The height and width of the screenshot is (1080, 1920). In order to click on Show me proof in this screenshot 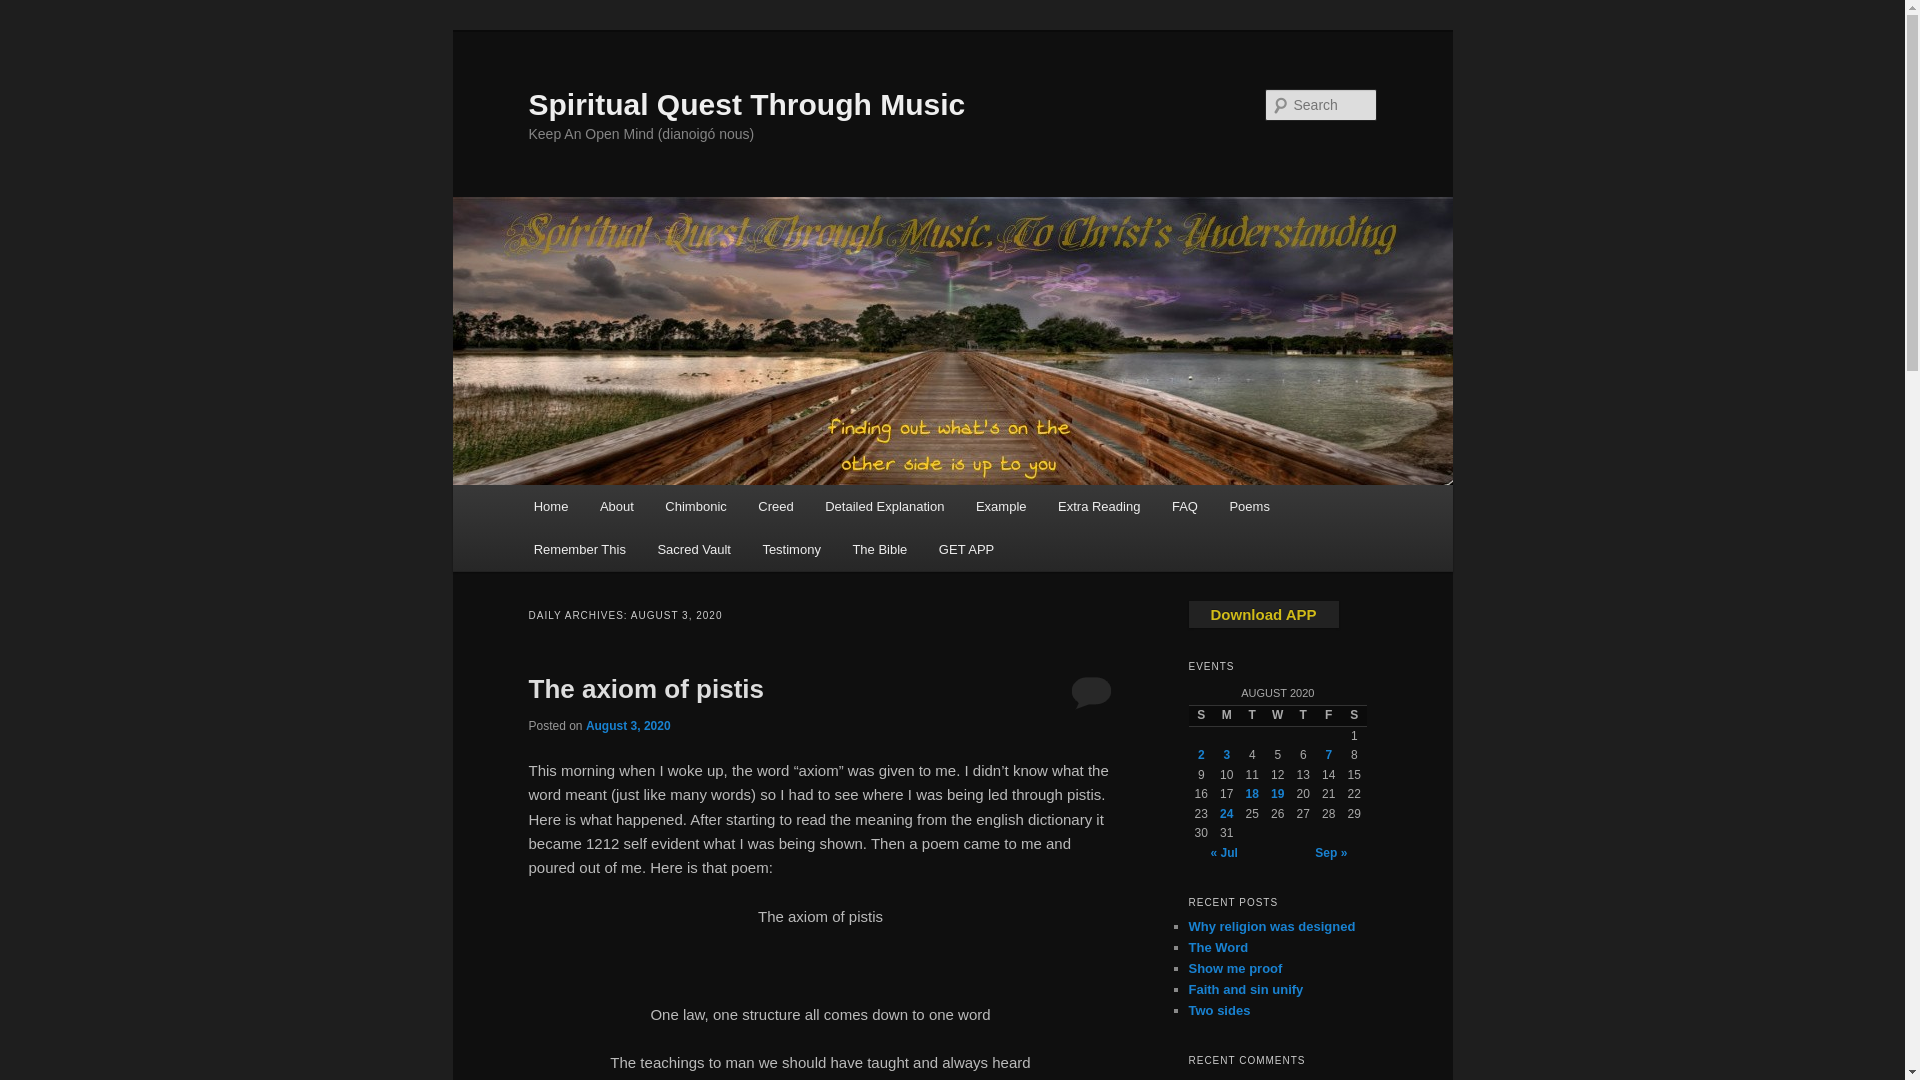, I will do `click(1235, 968)`.